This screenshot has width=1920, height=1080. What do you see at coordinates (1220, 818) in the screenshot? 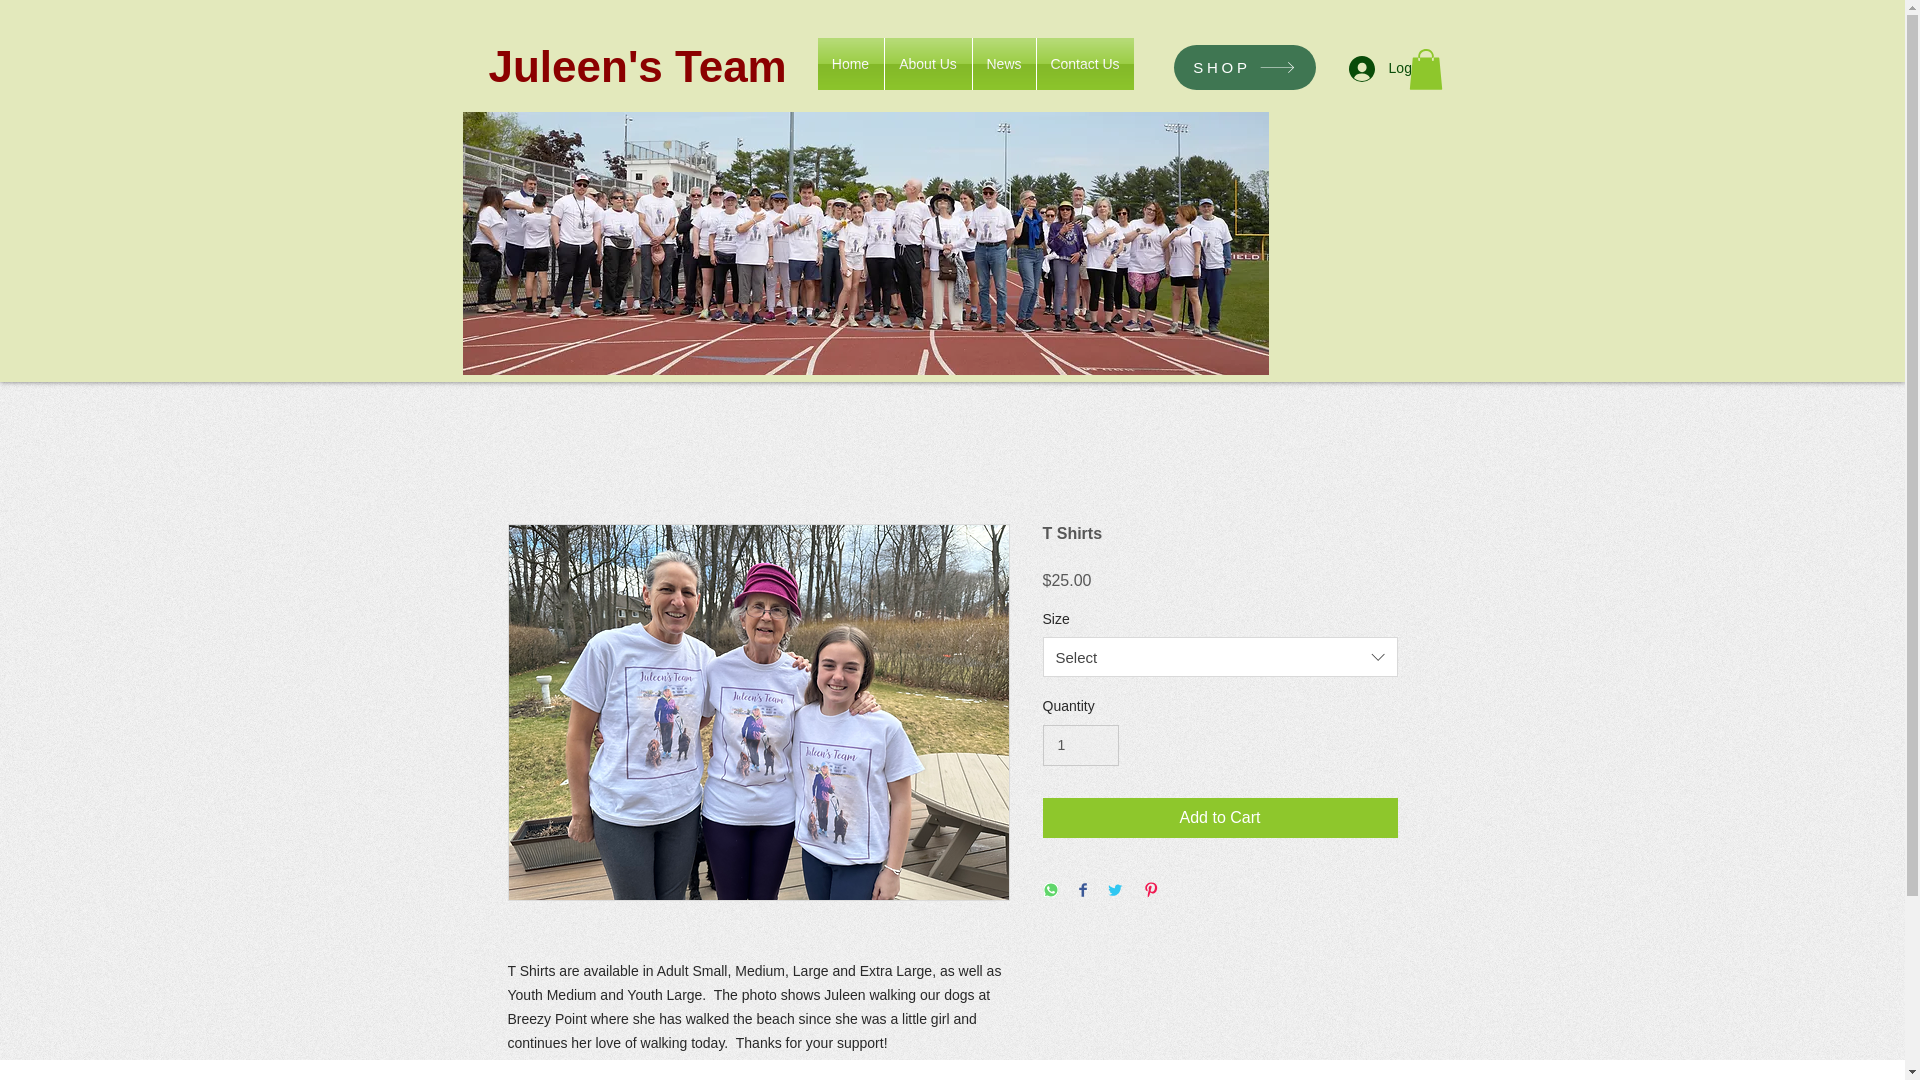
I see `Add to Cart` at bounding box center [1220, 818].